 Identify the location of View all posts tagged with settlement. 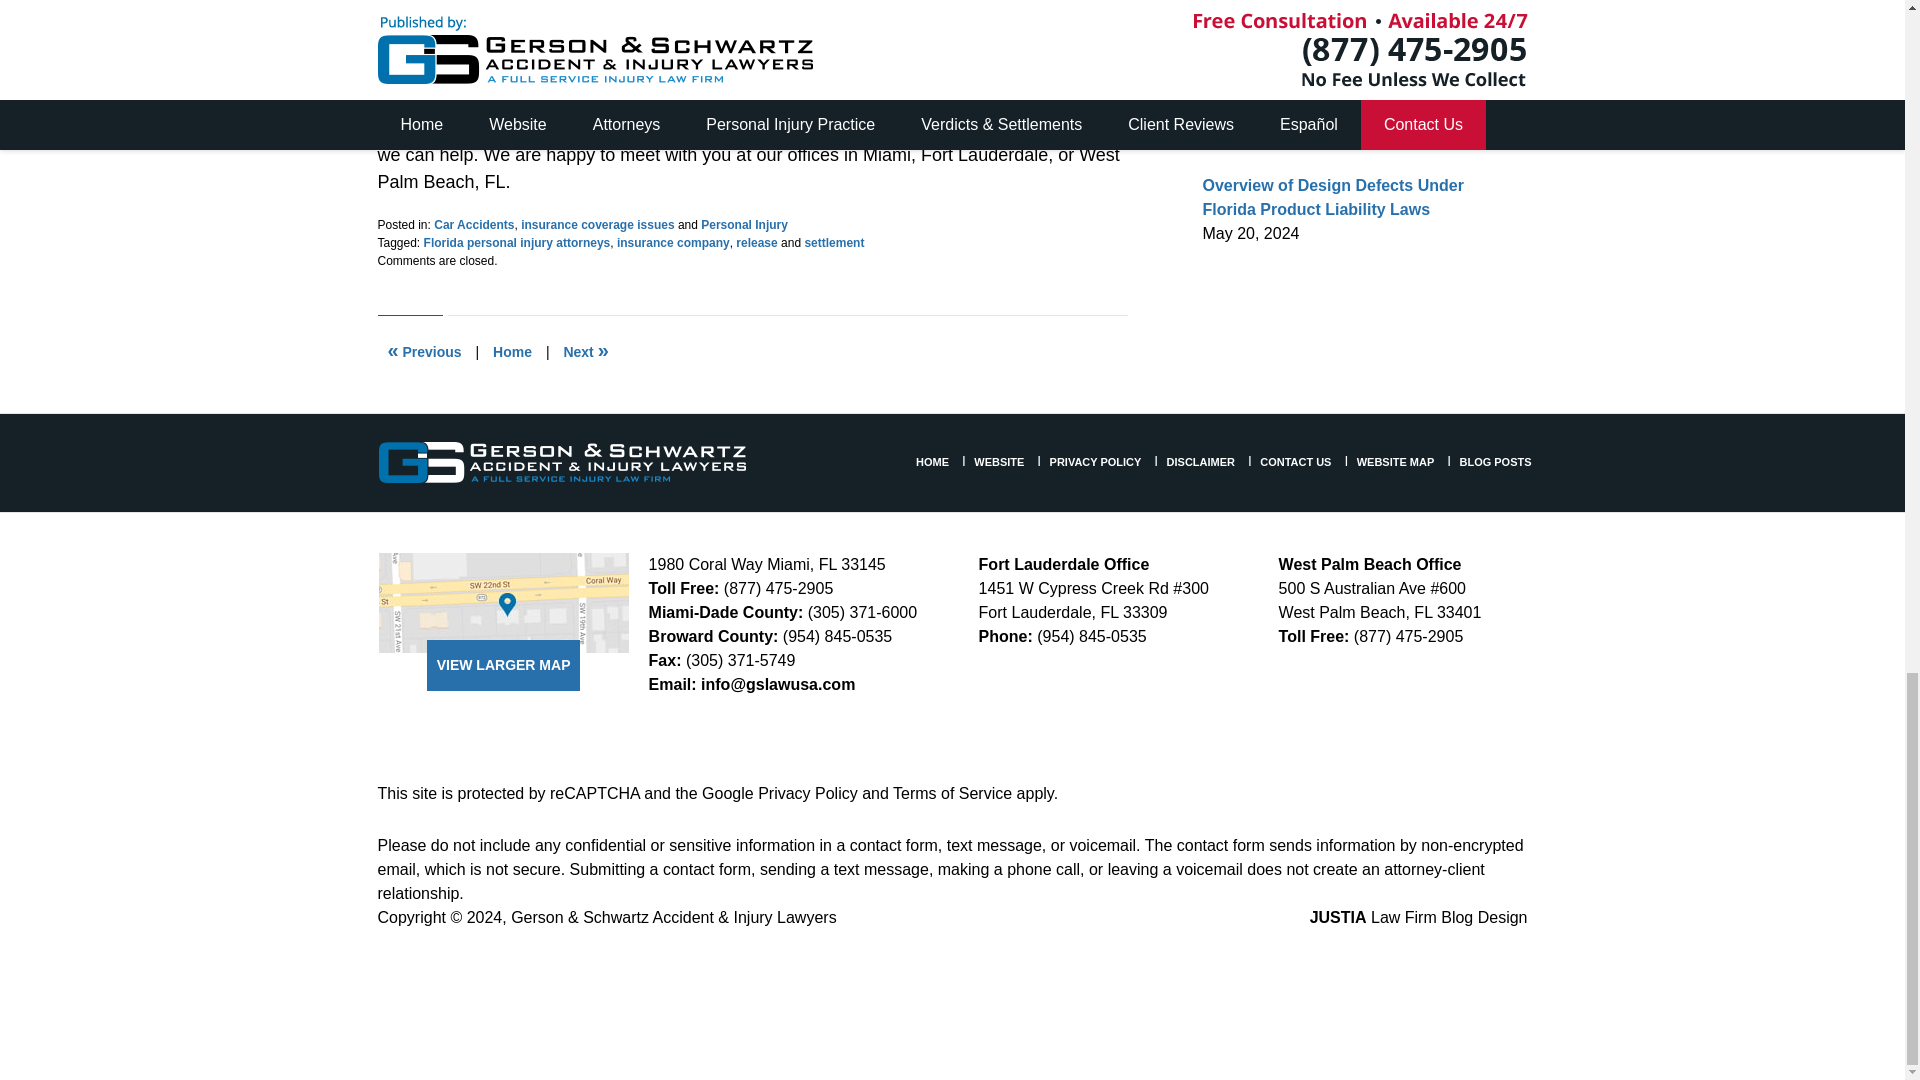
(834, 242).